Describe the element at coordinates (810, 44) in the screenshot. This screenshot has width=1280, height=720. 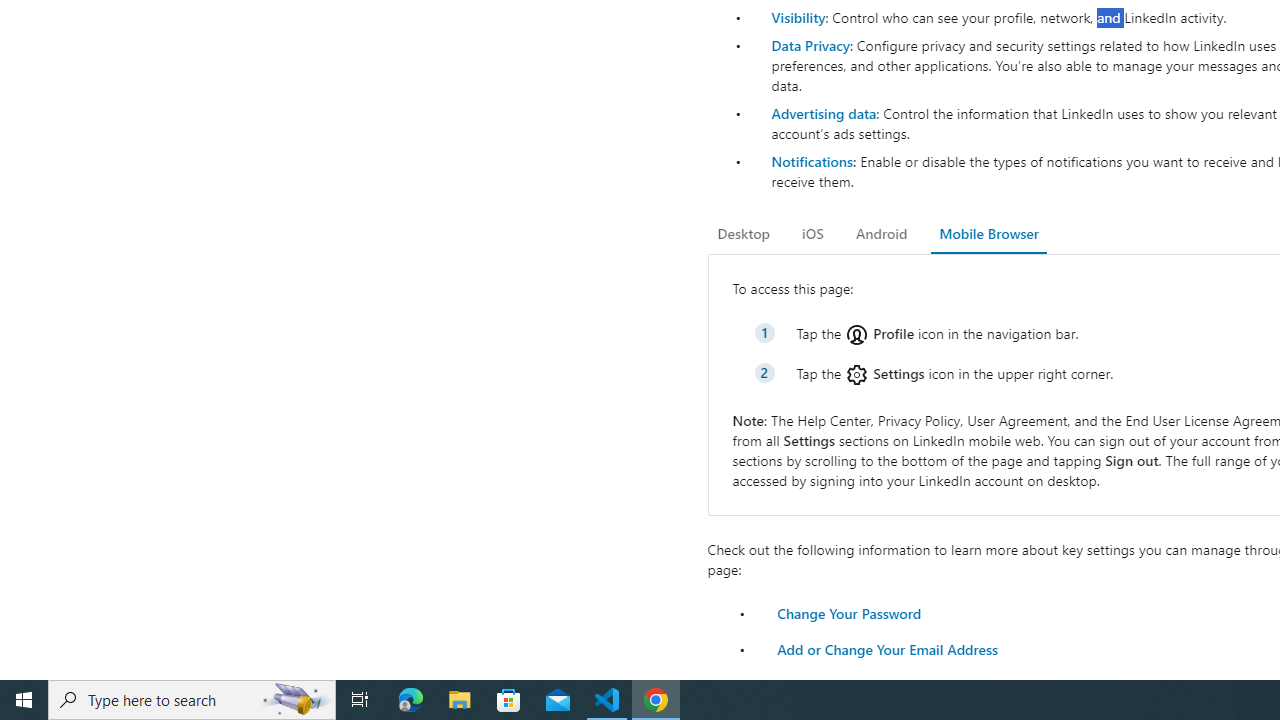
I see `Data Privacy` at that location.